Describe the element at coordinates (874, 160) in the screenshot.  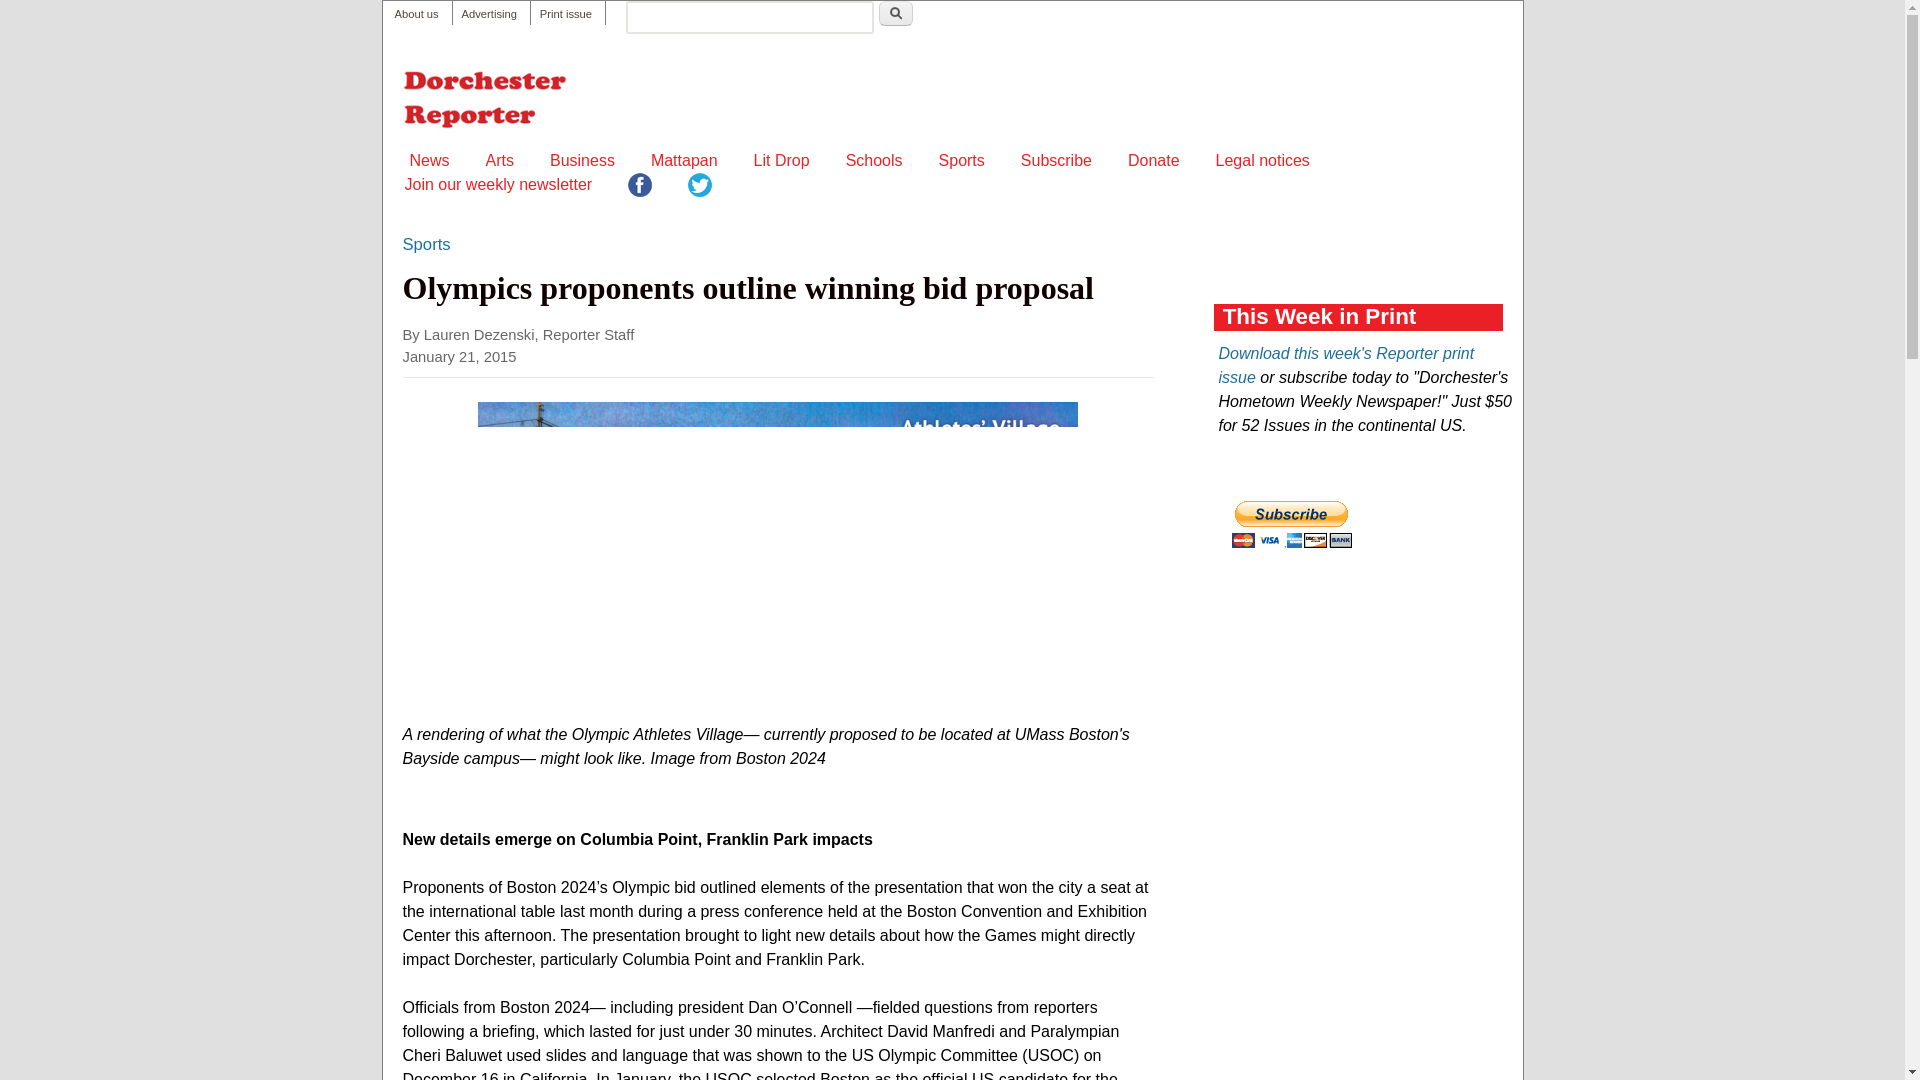
I see `Schools` at that location.